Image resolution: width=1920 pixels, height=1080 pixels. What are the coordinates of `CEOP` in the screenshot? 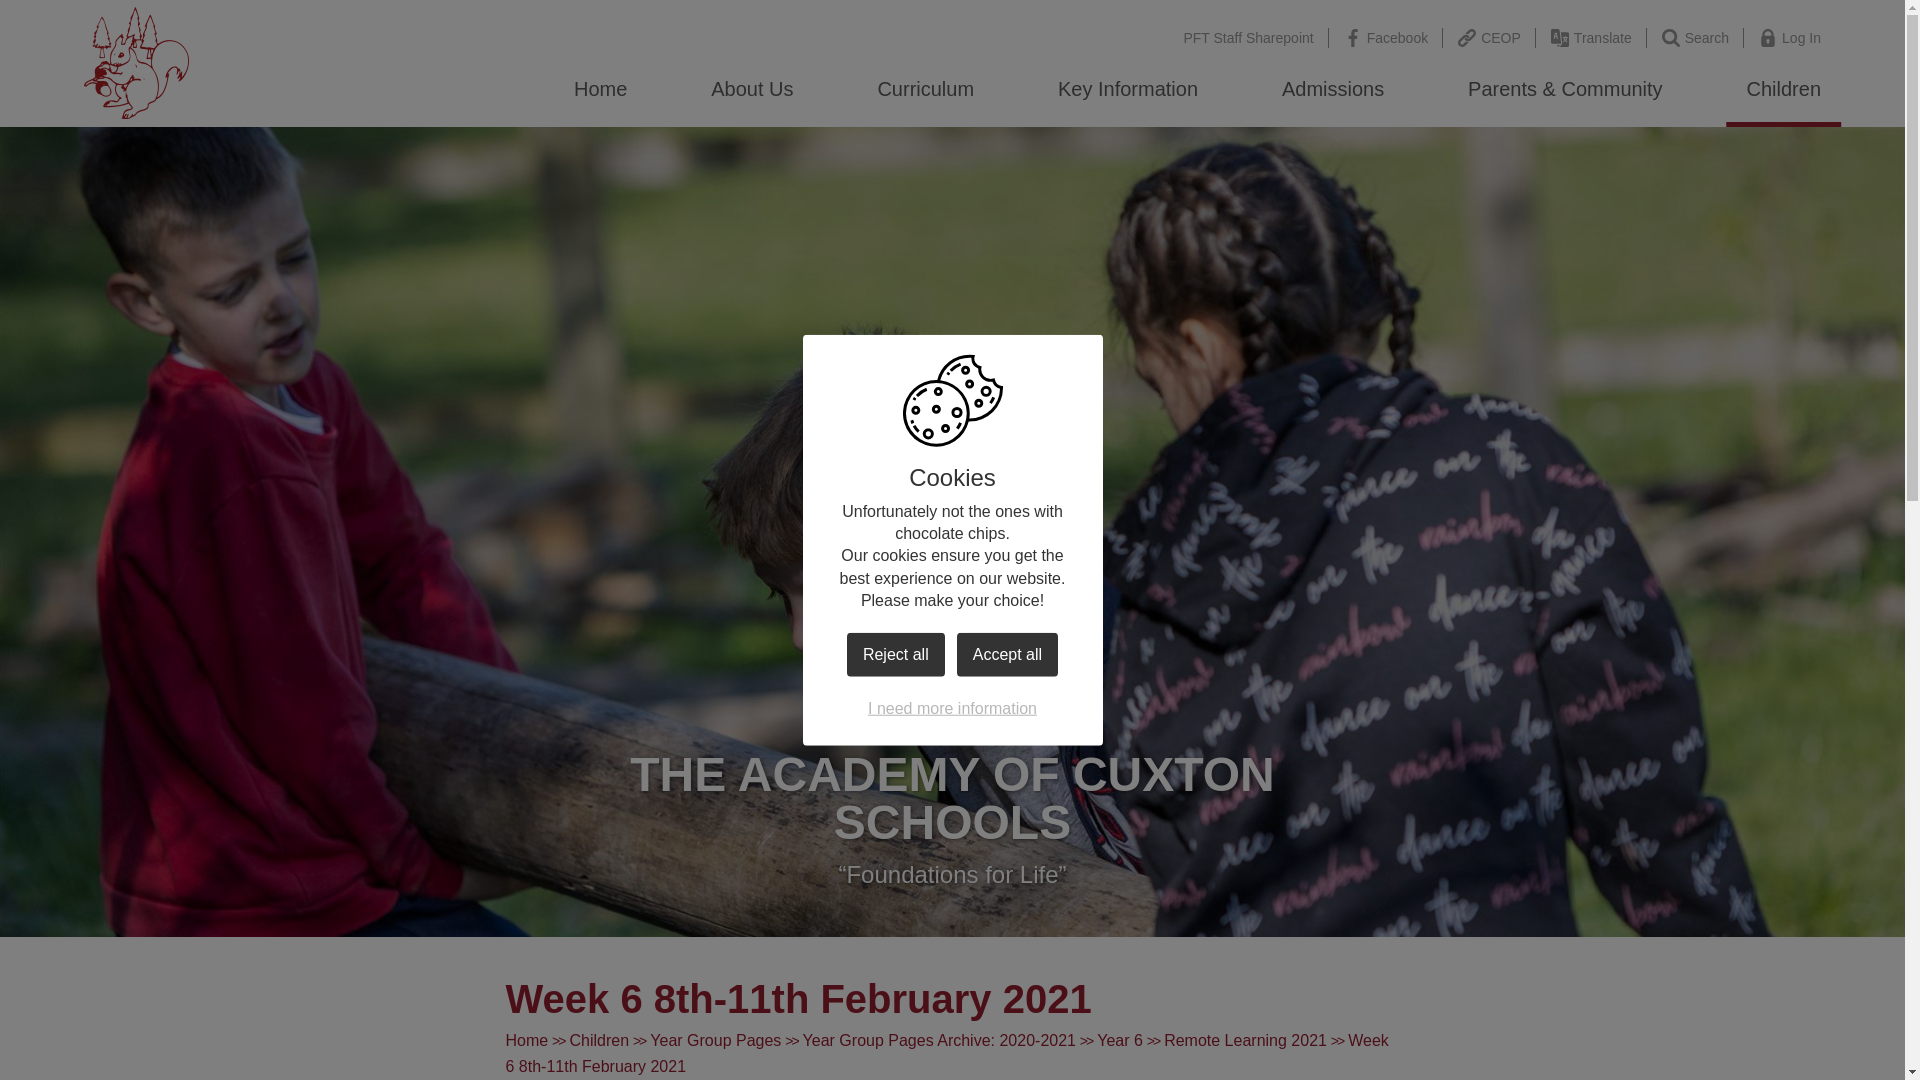 It's located at (1490, 38).